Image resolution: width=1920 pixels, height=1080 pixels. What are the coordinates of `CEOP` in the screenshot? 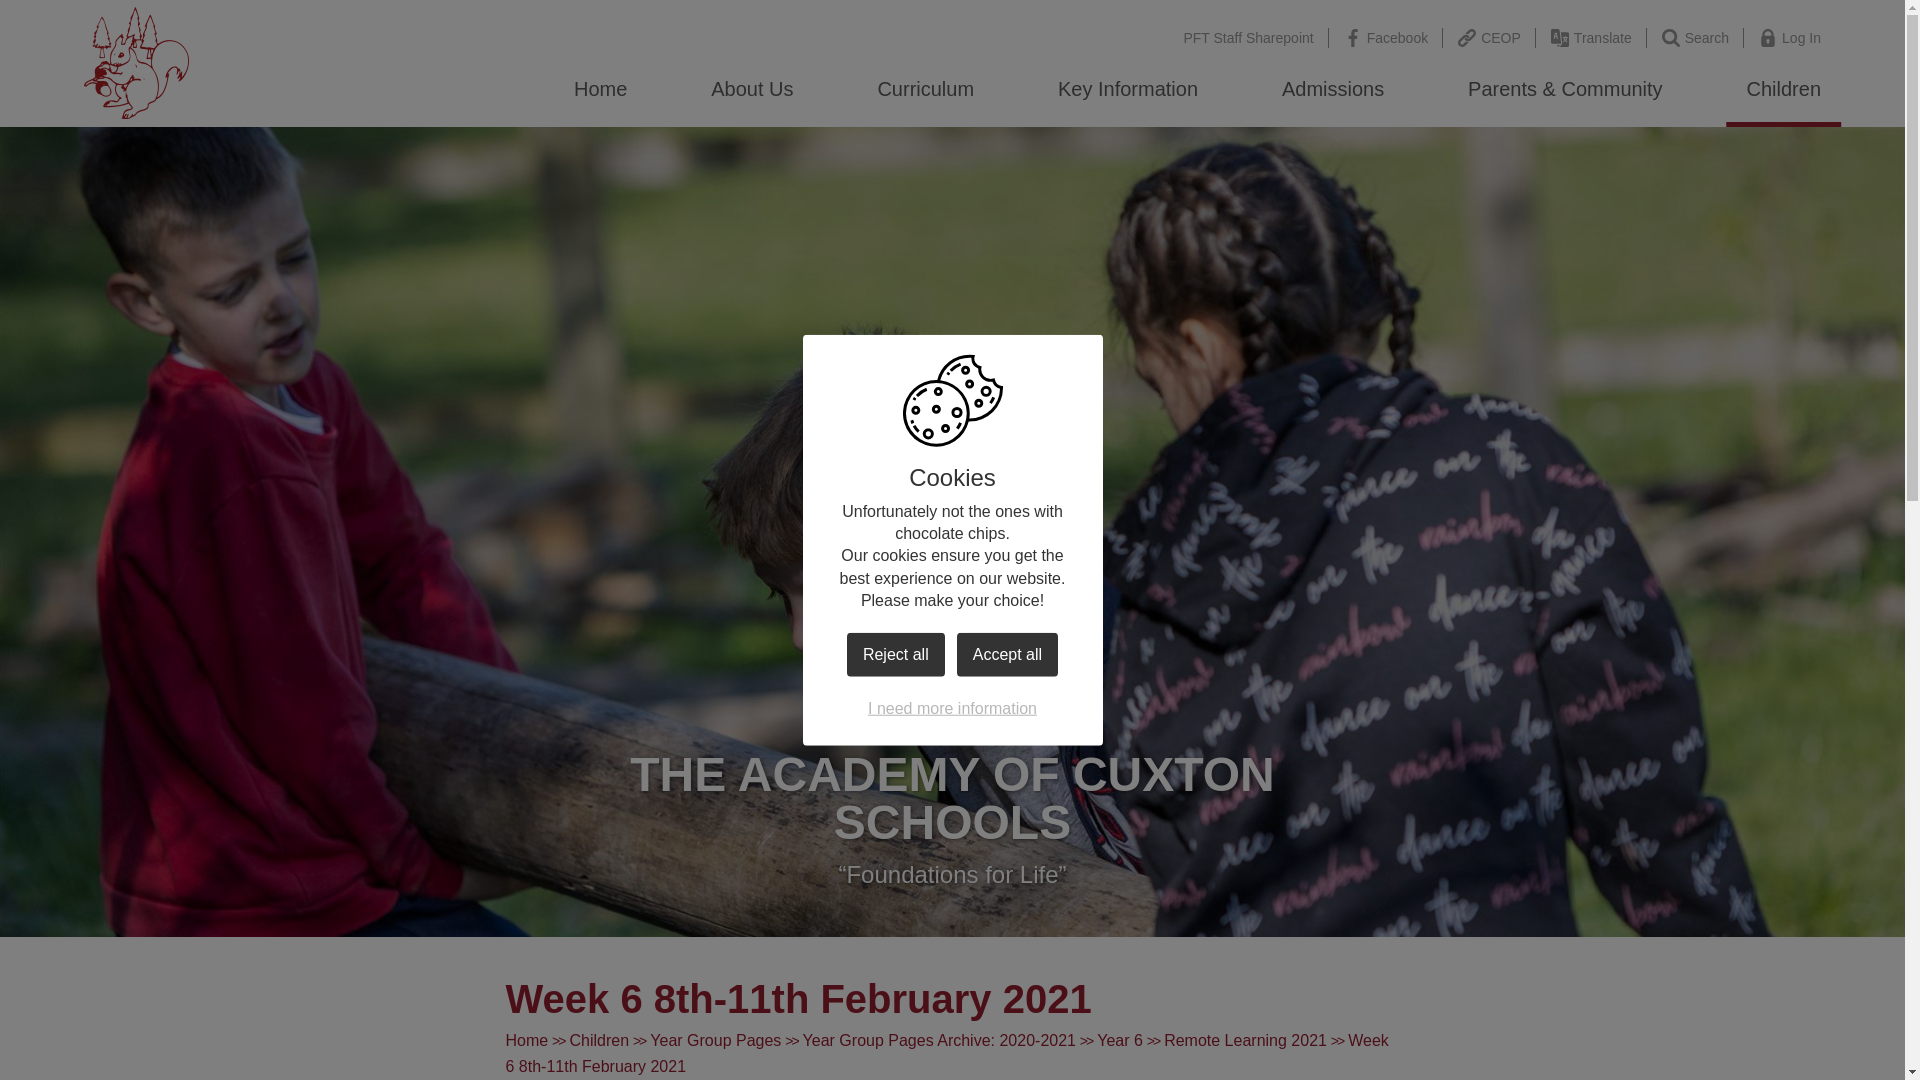 It's located at (1490, 38).